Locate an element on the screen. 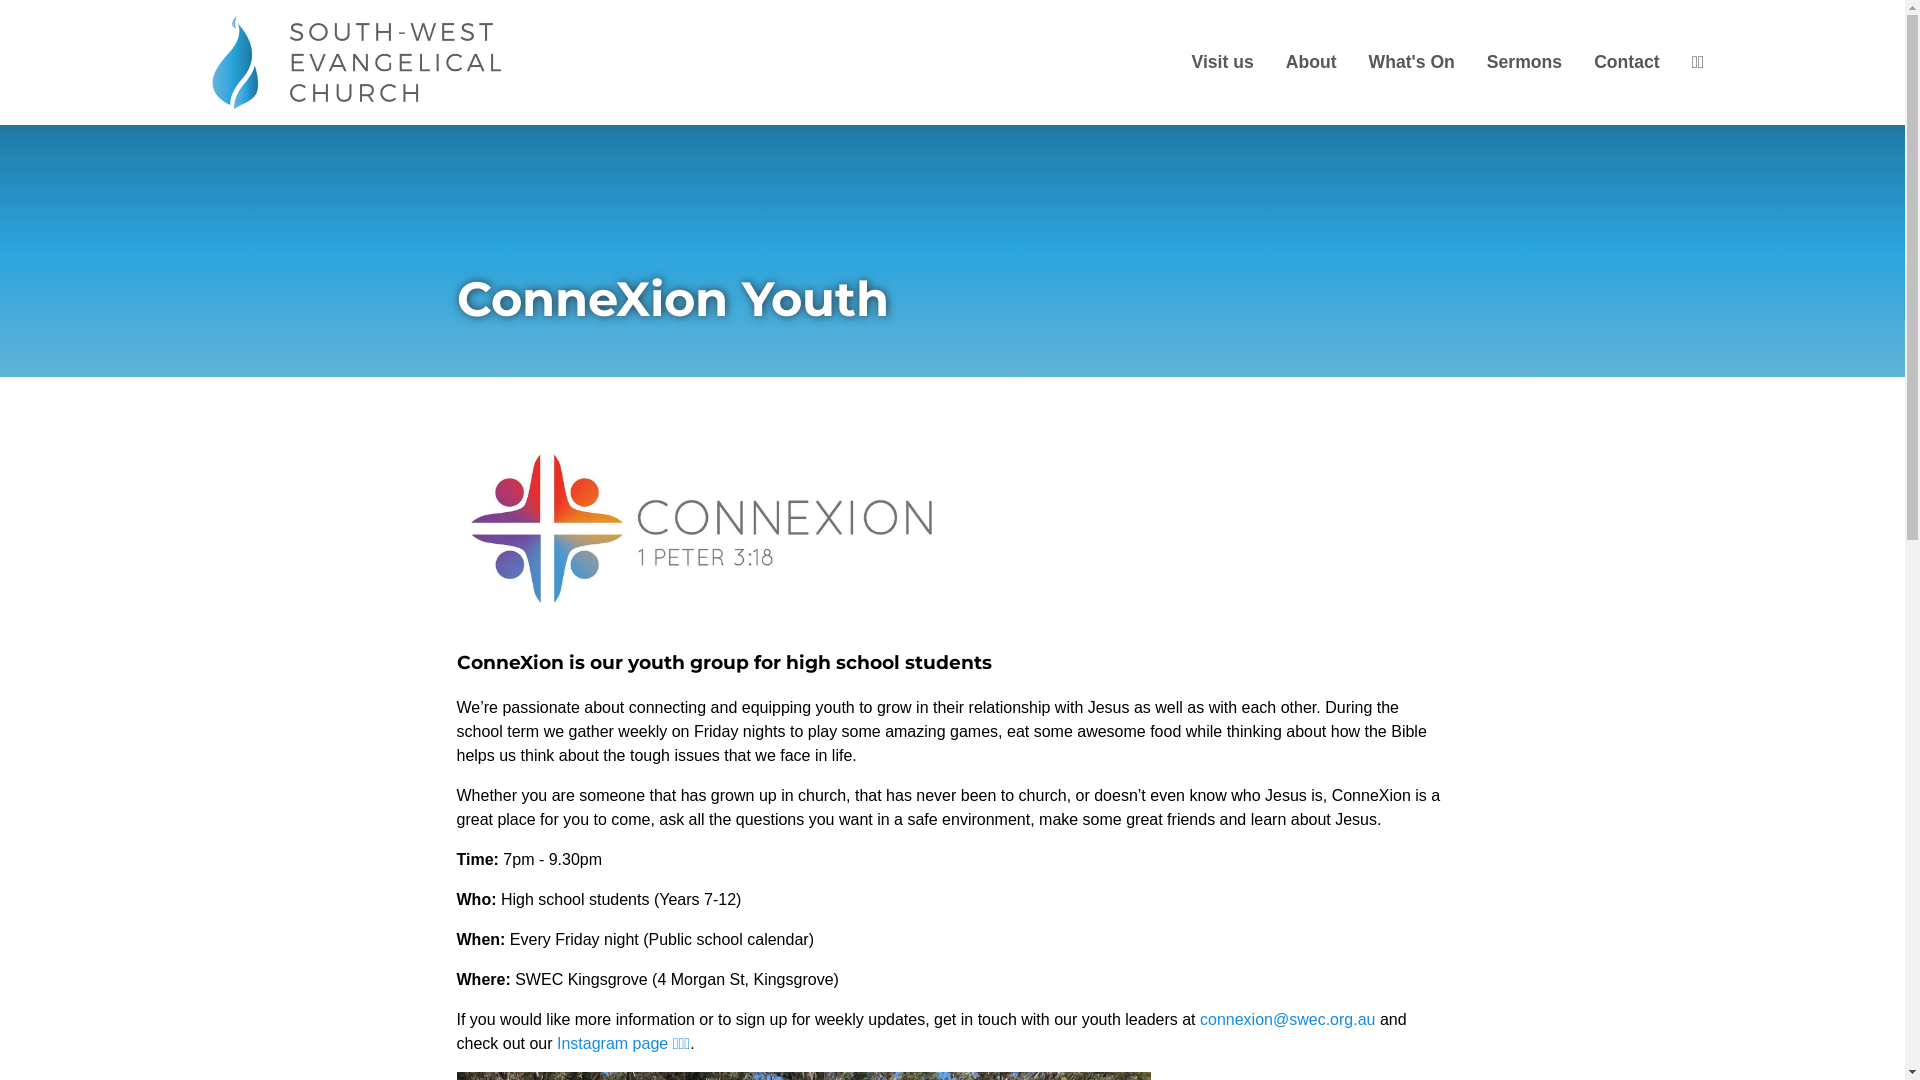 Image resolution: width=1920 pixels, height=1080 pixels. connexion@swec.org.au is located at coordinates (1288, 1020).